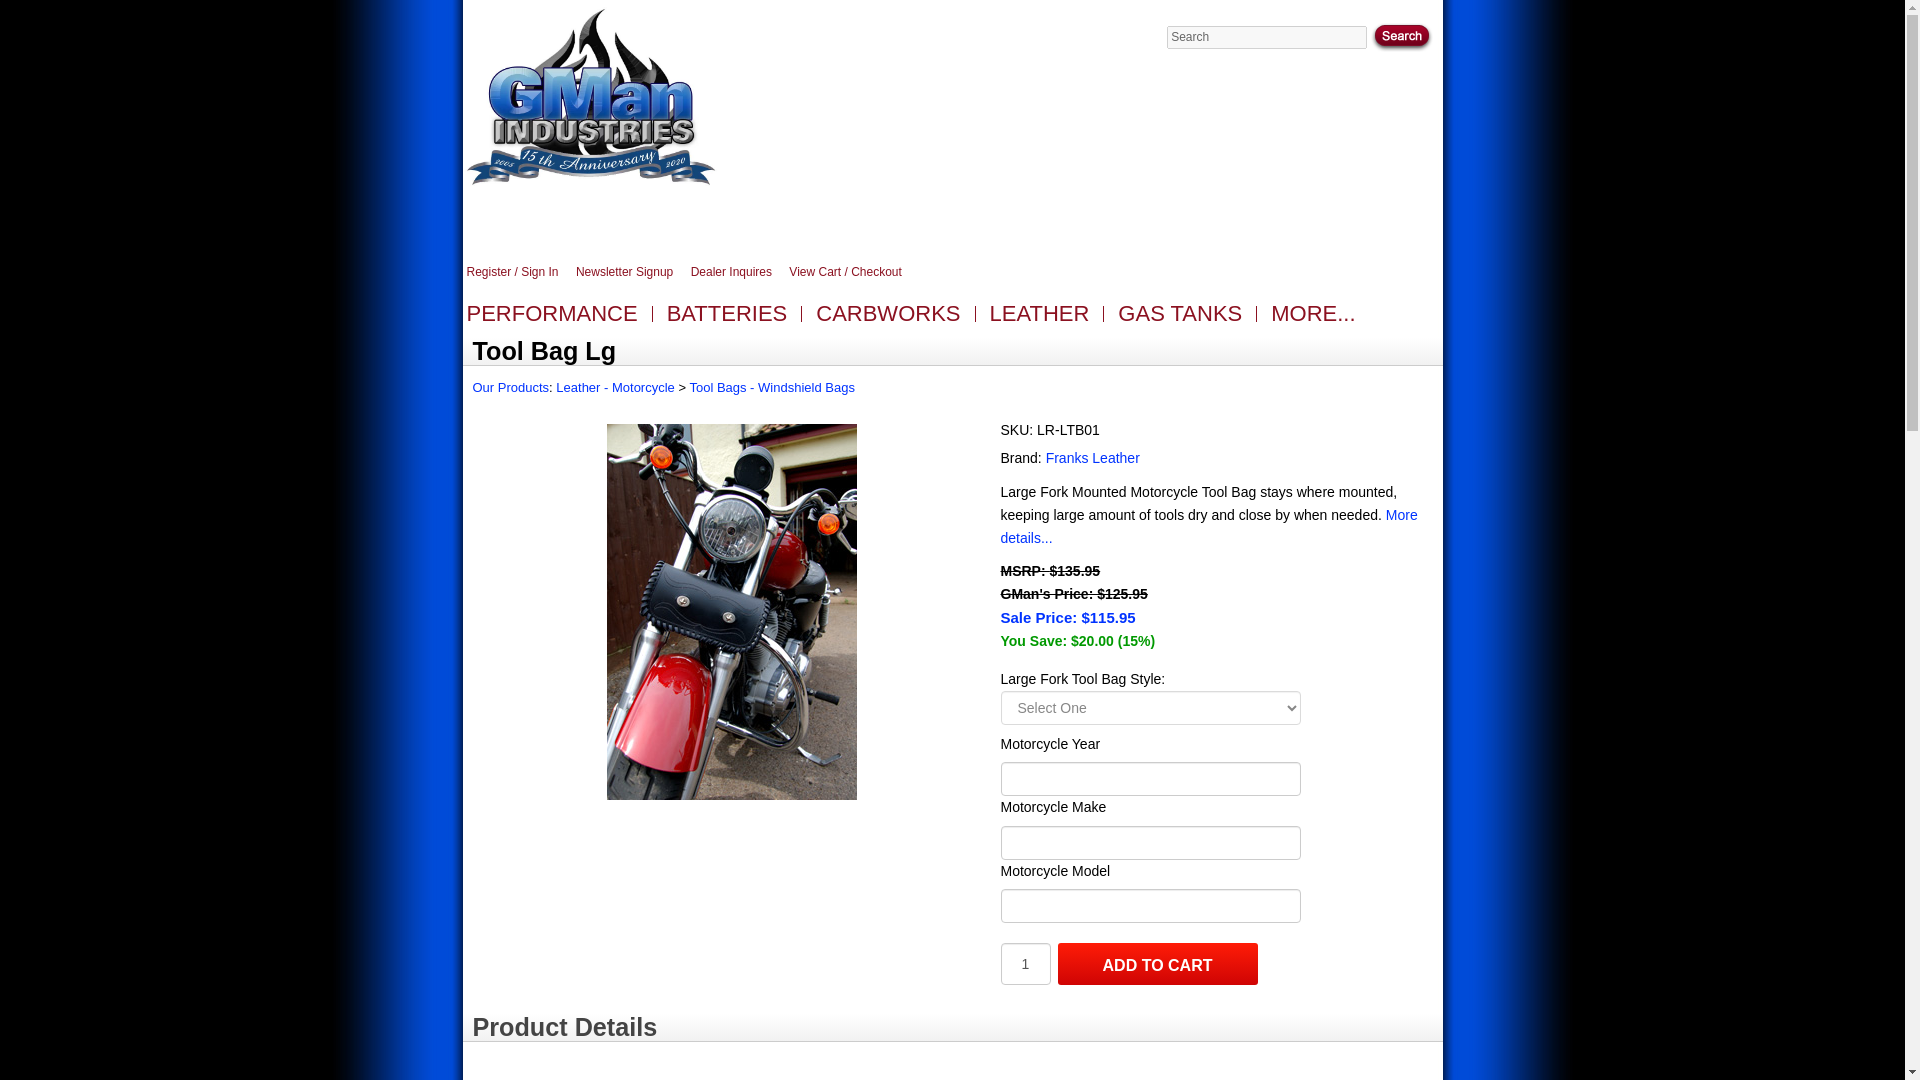 The width and height of the screenshot is (1920, 1080). I want to click on CARBWORKS, so click(888, 318).